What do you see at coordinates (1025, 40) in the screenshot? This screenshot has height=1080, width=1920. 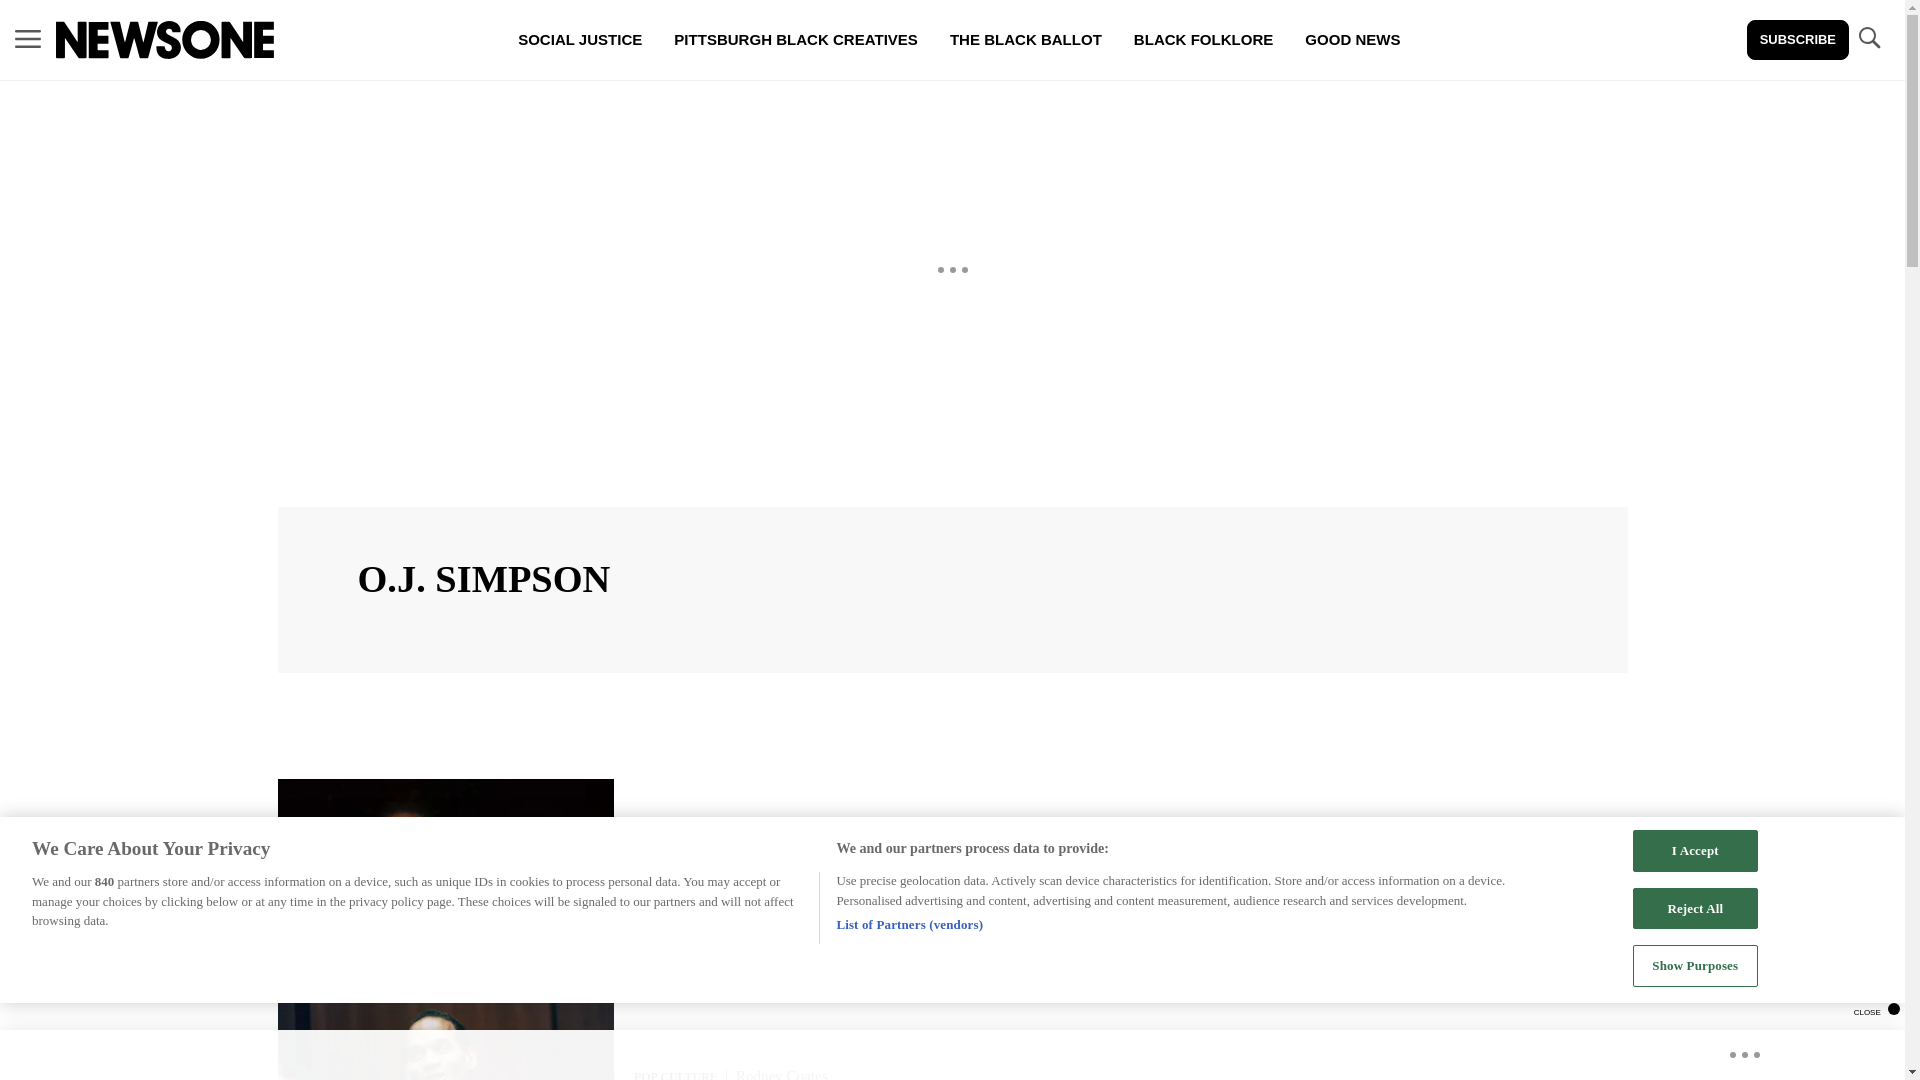 I see `THE BLACK BALLOT` at bounding box center [1025, 40].